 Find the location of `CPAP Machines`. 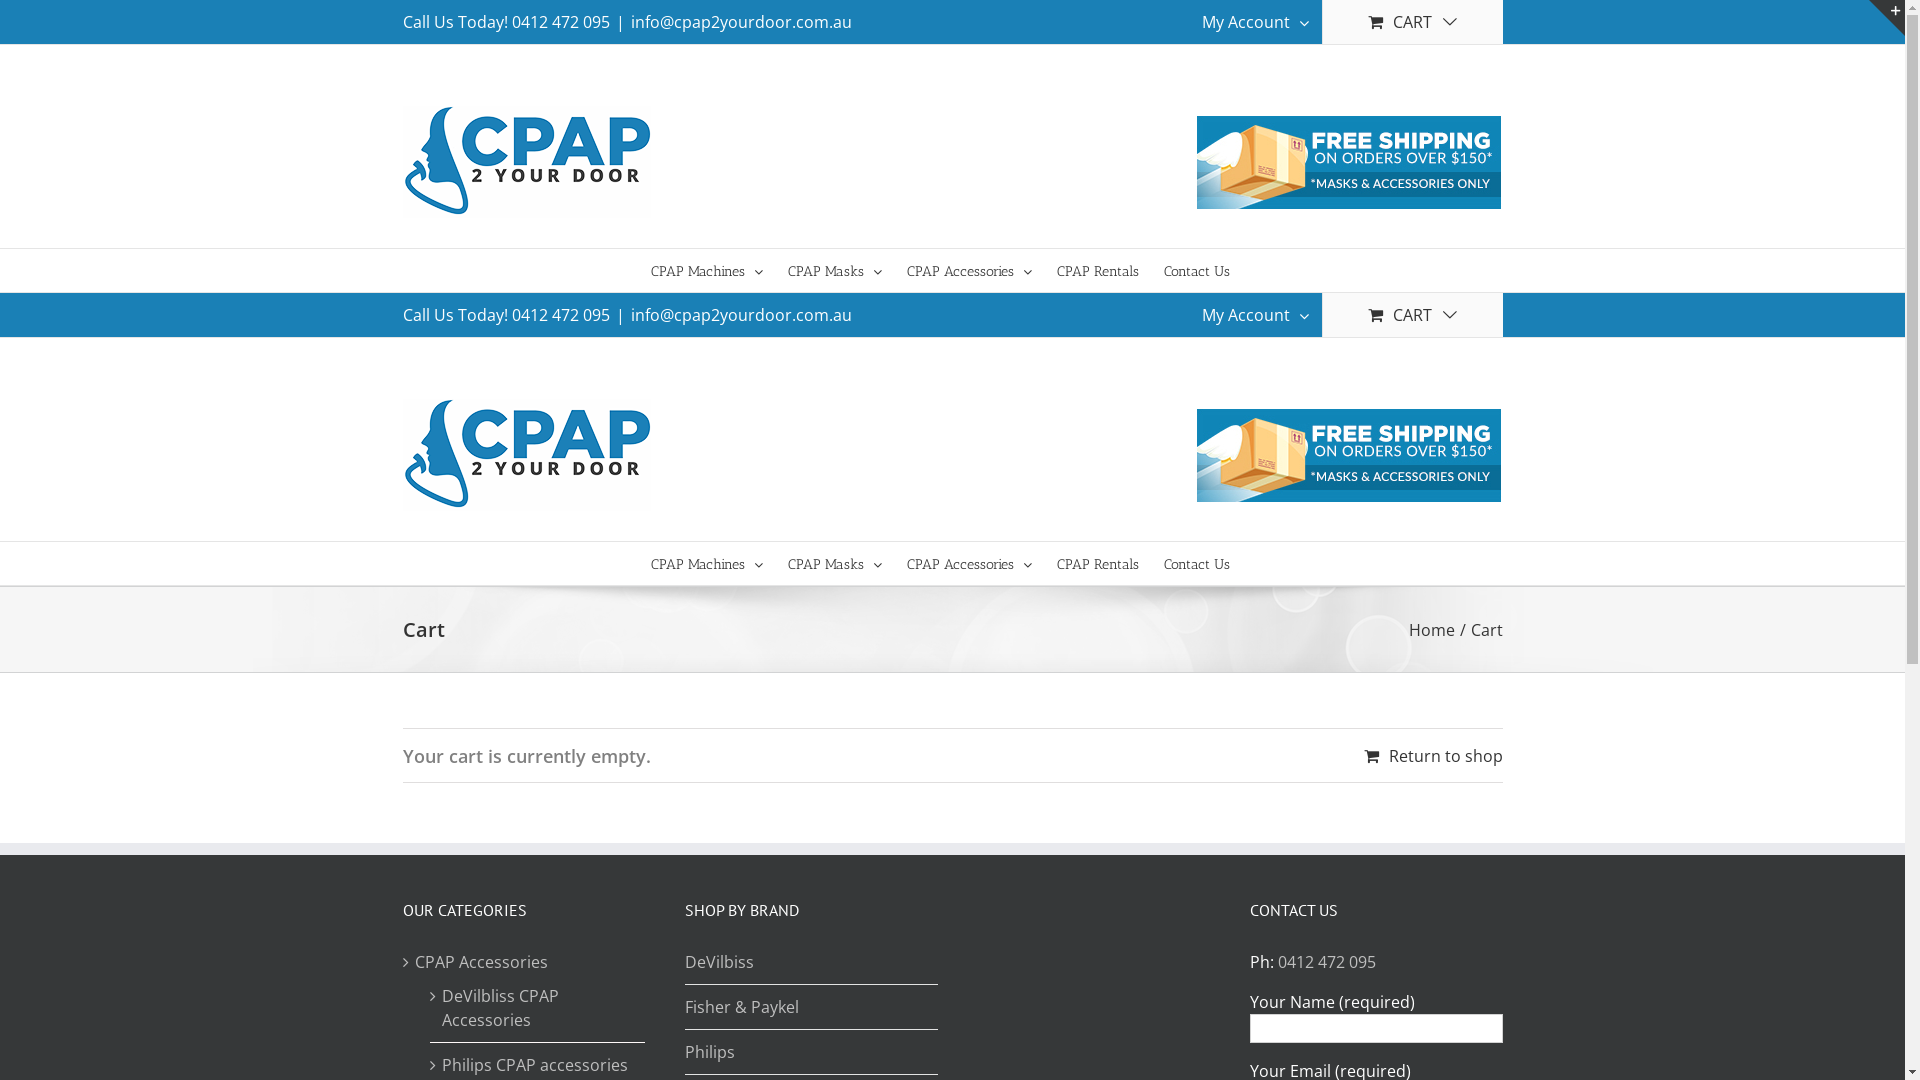

CPAP Machines is located at coordinates (706, 270).